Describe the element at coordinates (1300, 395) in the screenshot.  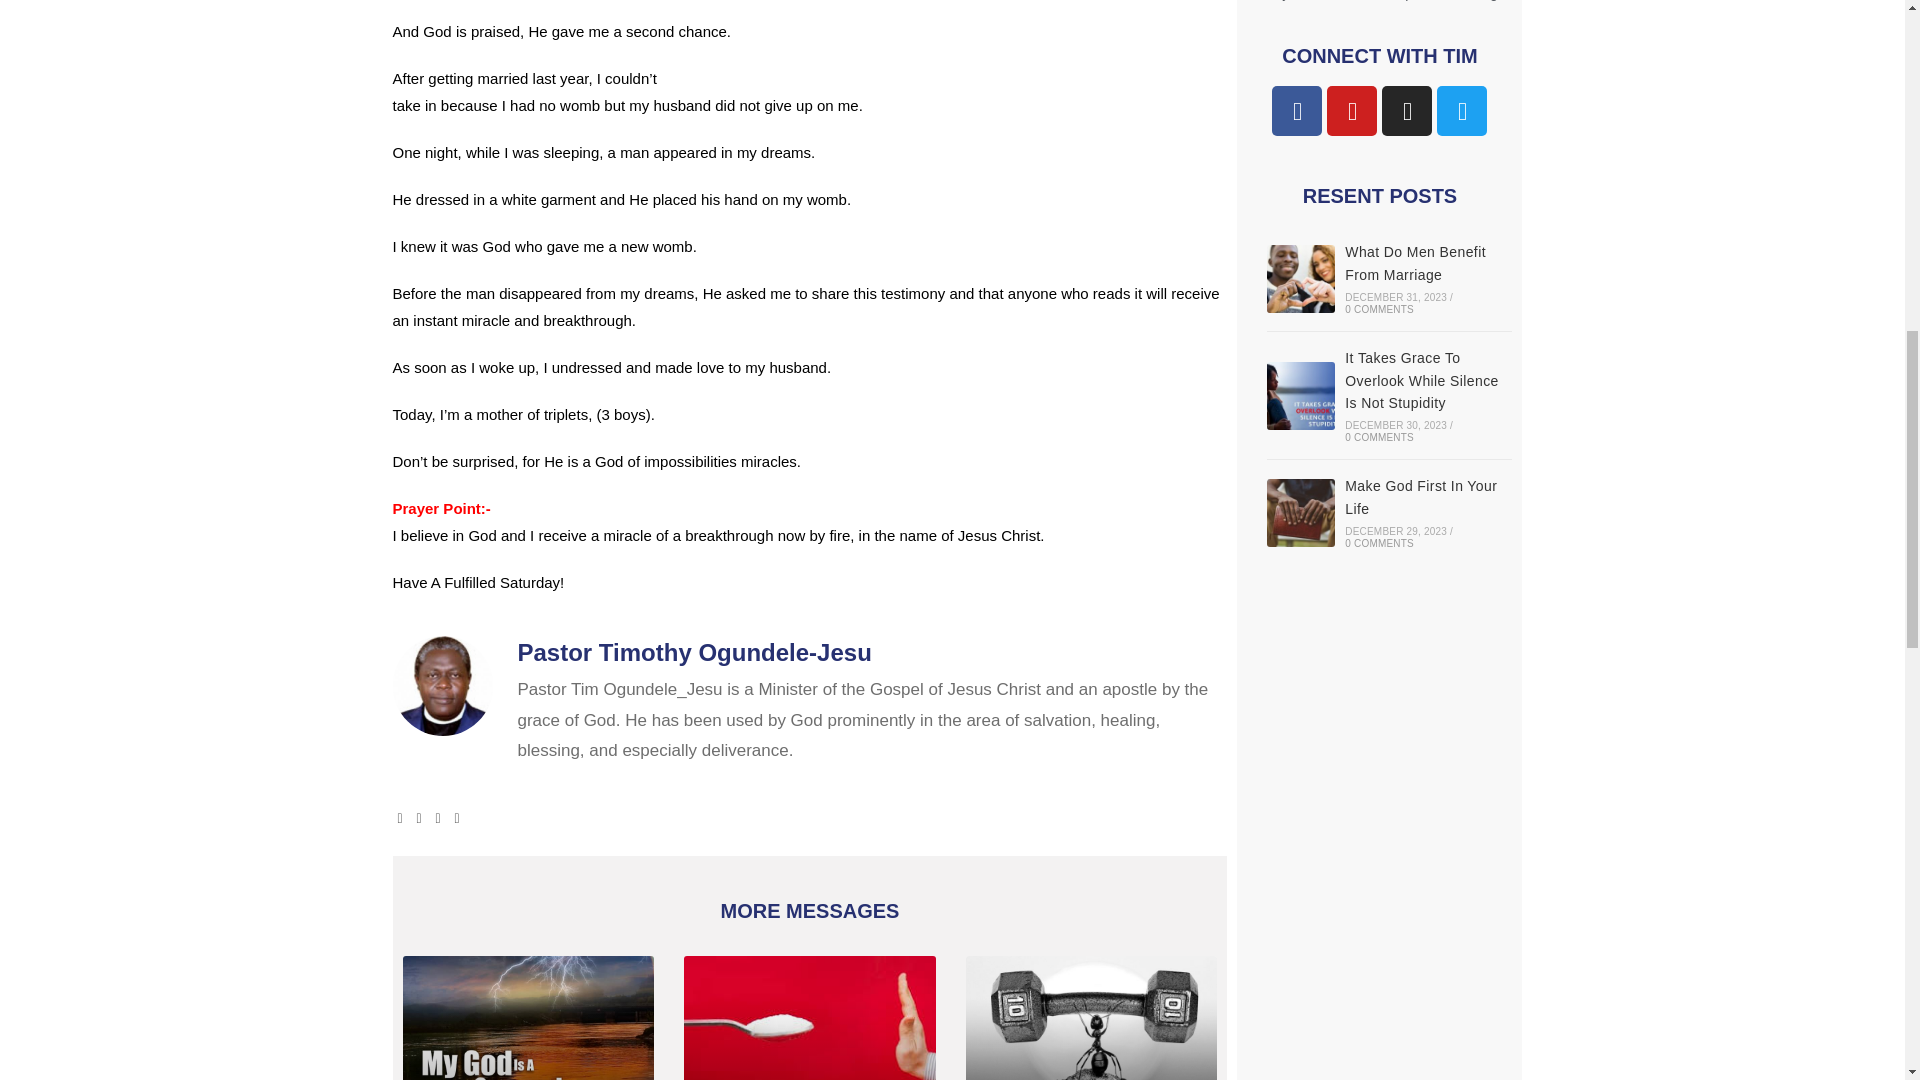
I see `It Takes Grace To Overlook While Silence Is Not Stupidity` at that location.